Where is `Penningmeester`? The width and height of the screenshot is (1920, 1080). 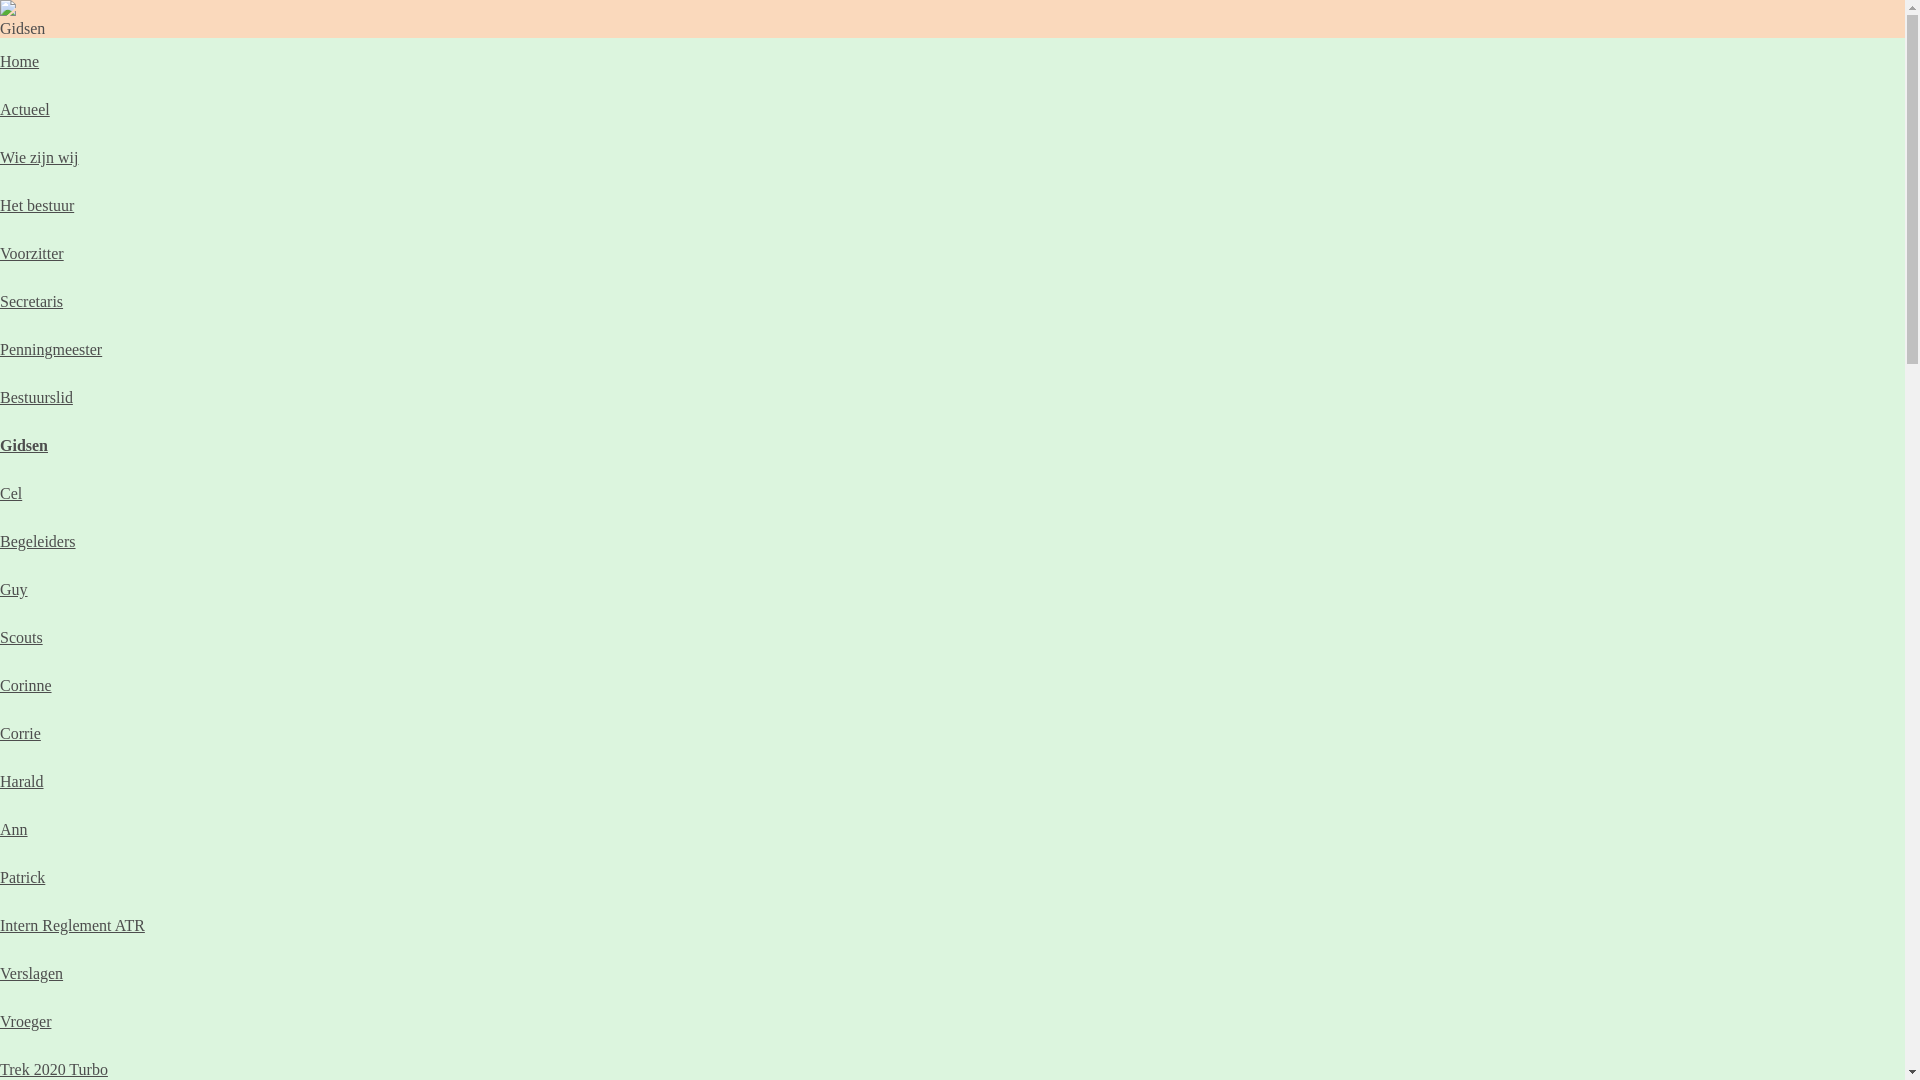 Penningmeester is located at coordinates (51, 350).